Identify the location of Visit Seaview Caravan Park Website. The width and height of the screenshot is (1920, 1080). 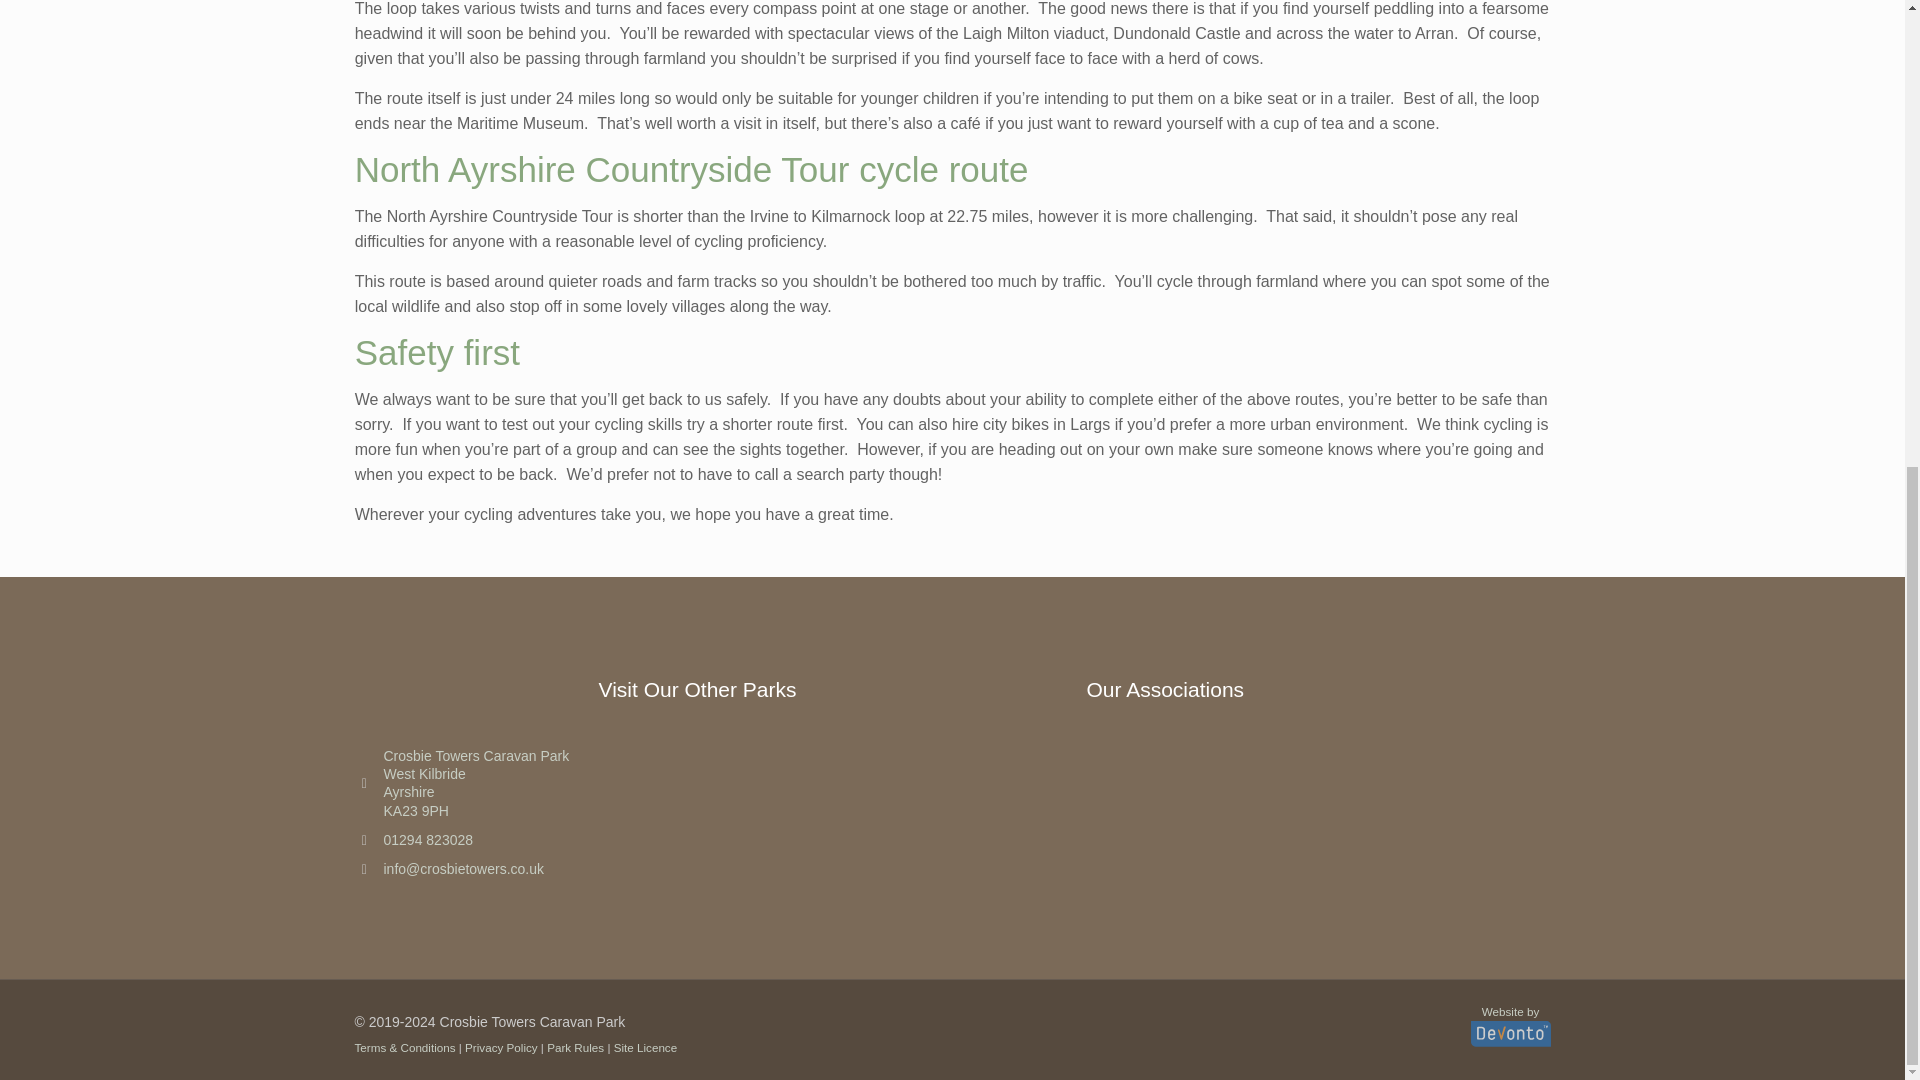
(700, 795).